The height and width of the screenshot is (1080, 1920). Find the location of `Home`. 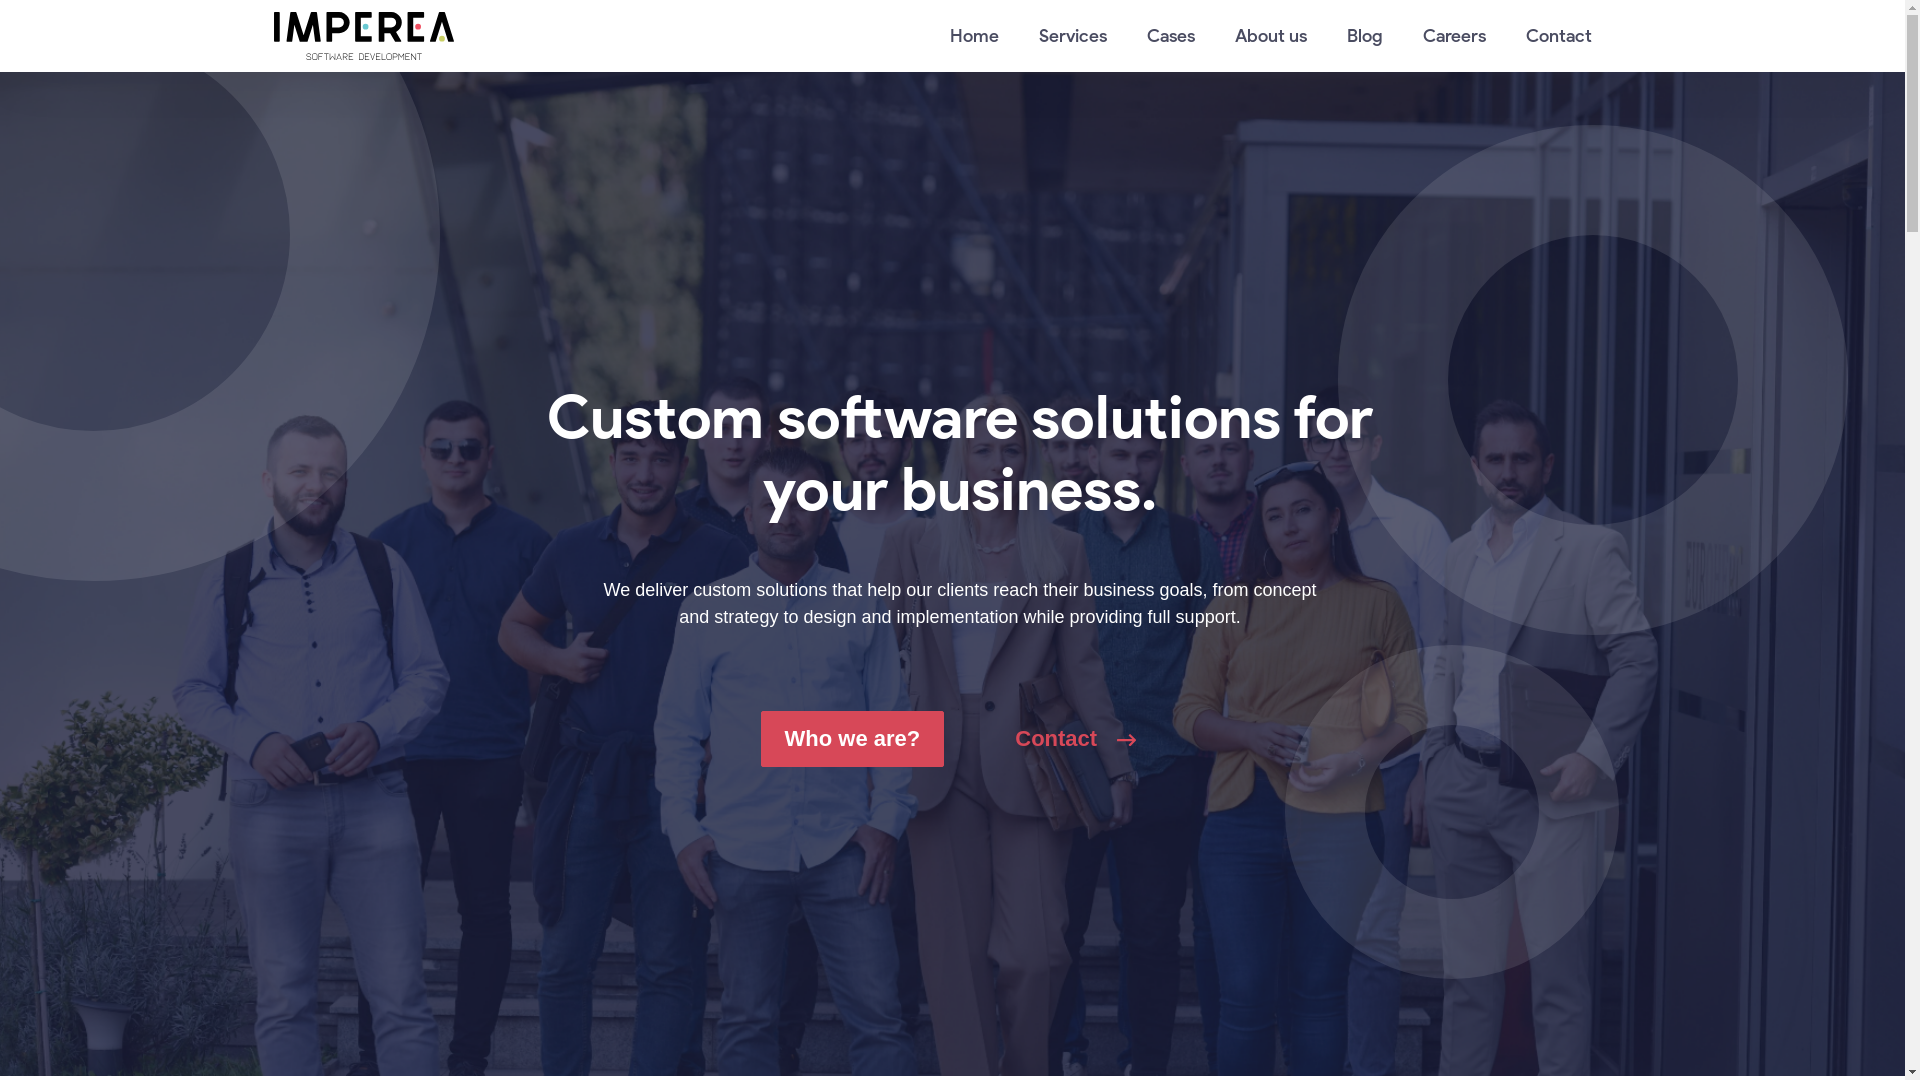

Home is located at coordinates (974, 36).